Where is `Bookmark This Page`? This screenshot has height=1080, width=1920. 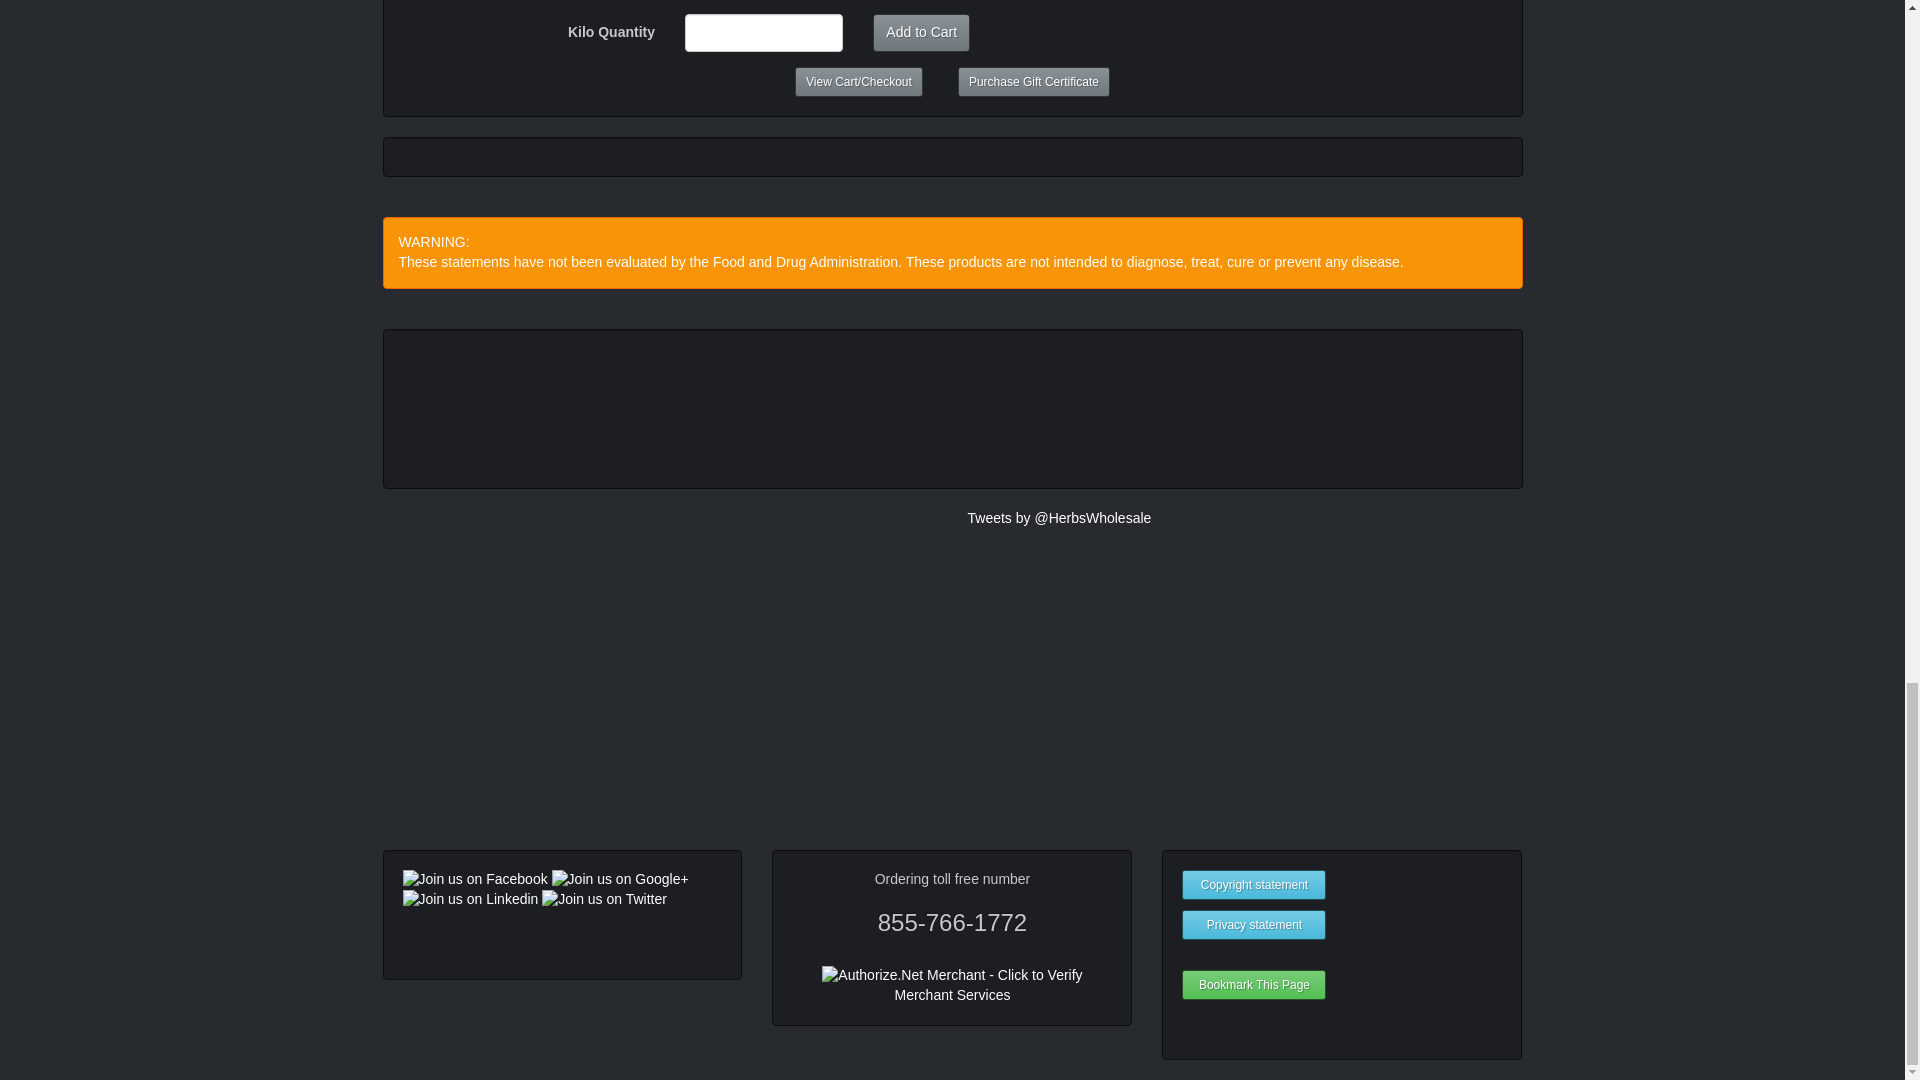 Bookmark This Page is located at coordinates (1254, 984).